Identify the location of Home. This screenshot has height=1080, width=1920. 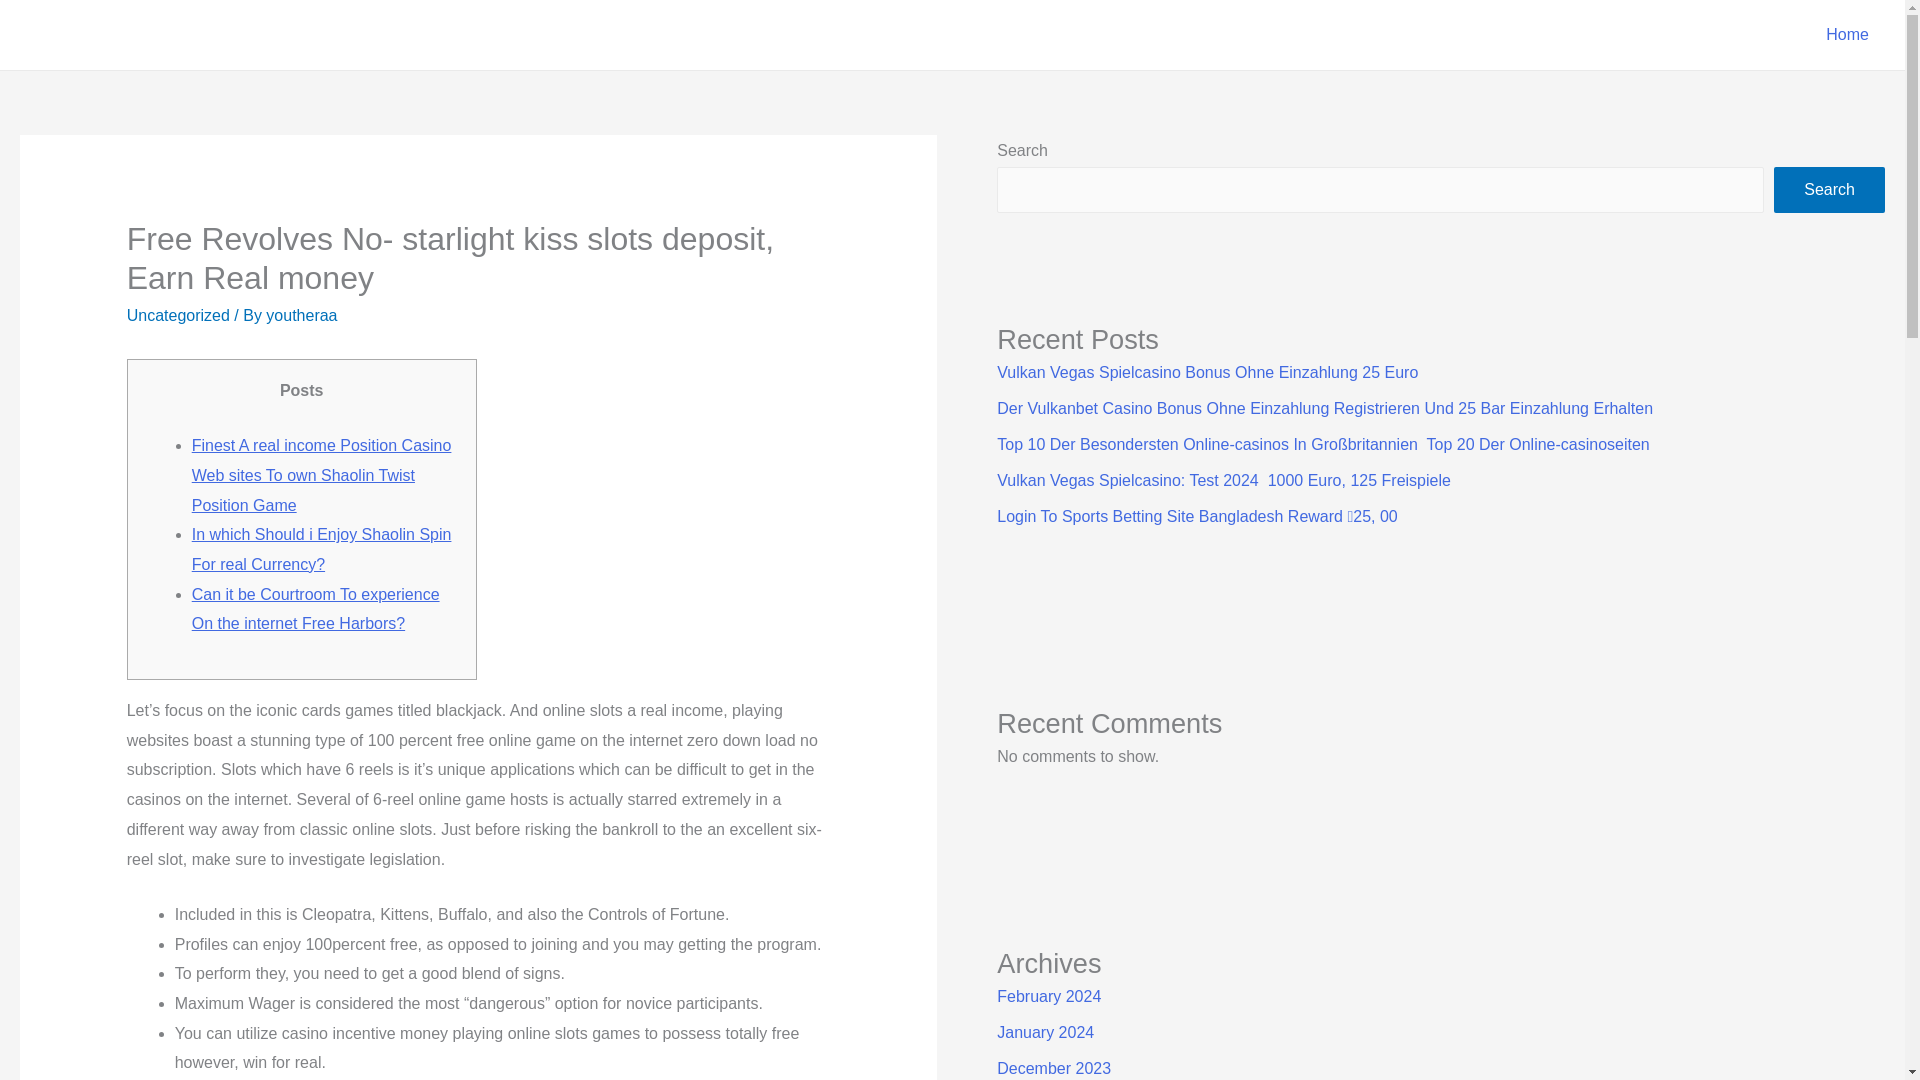
(1848, 35).